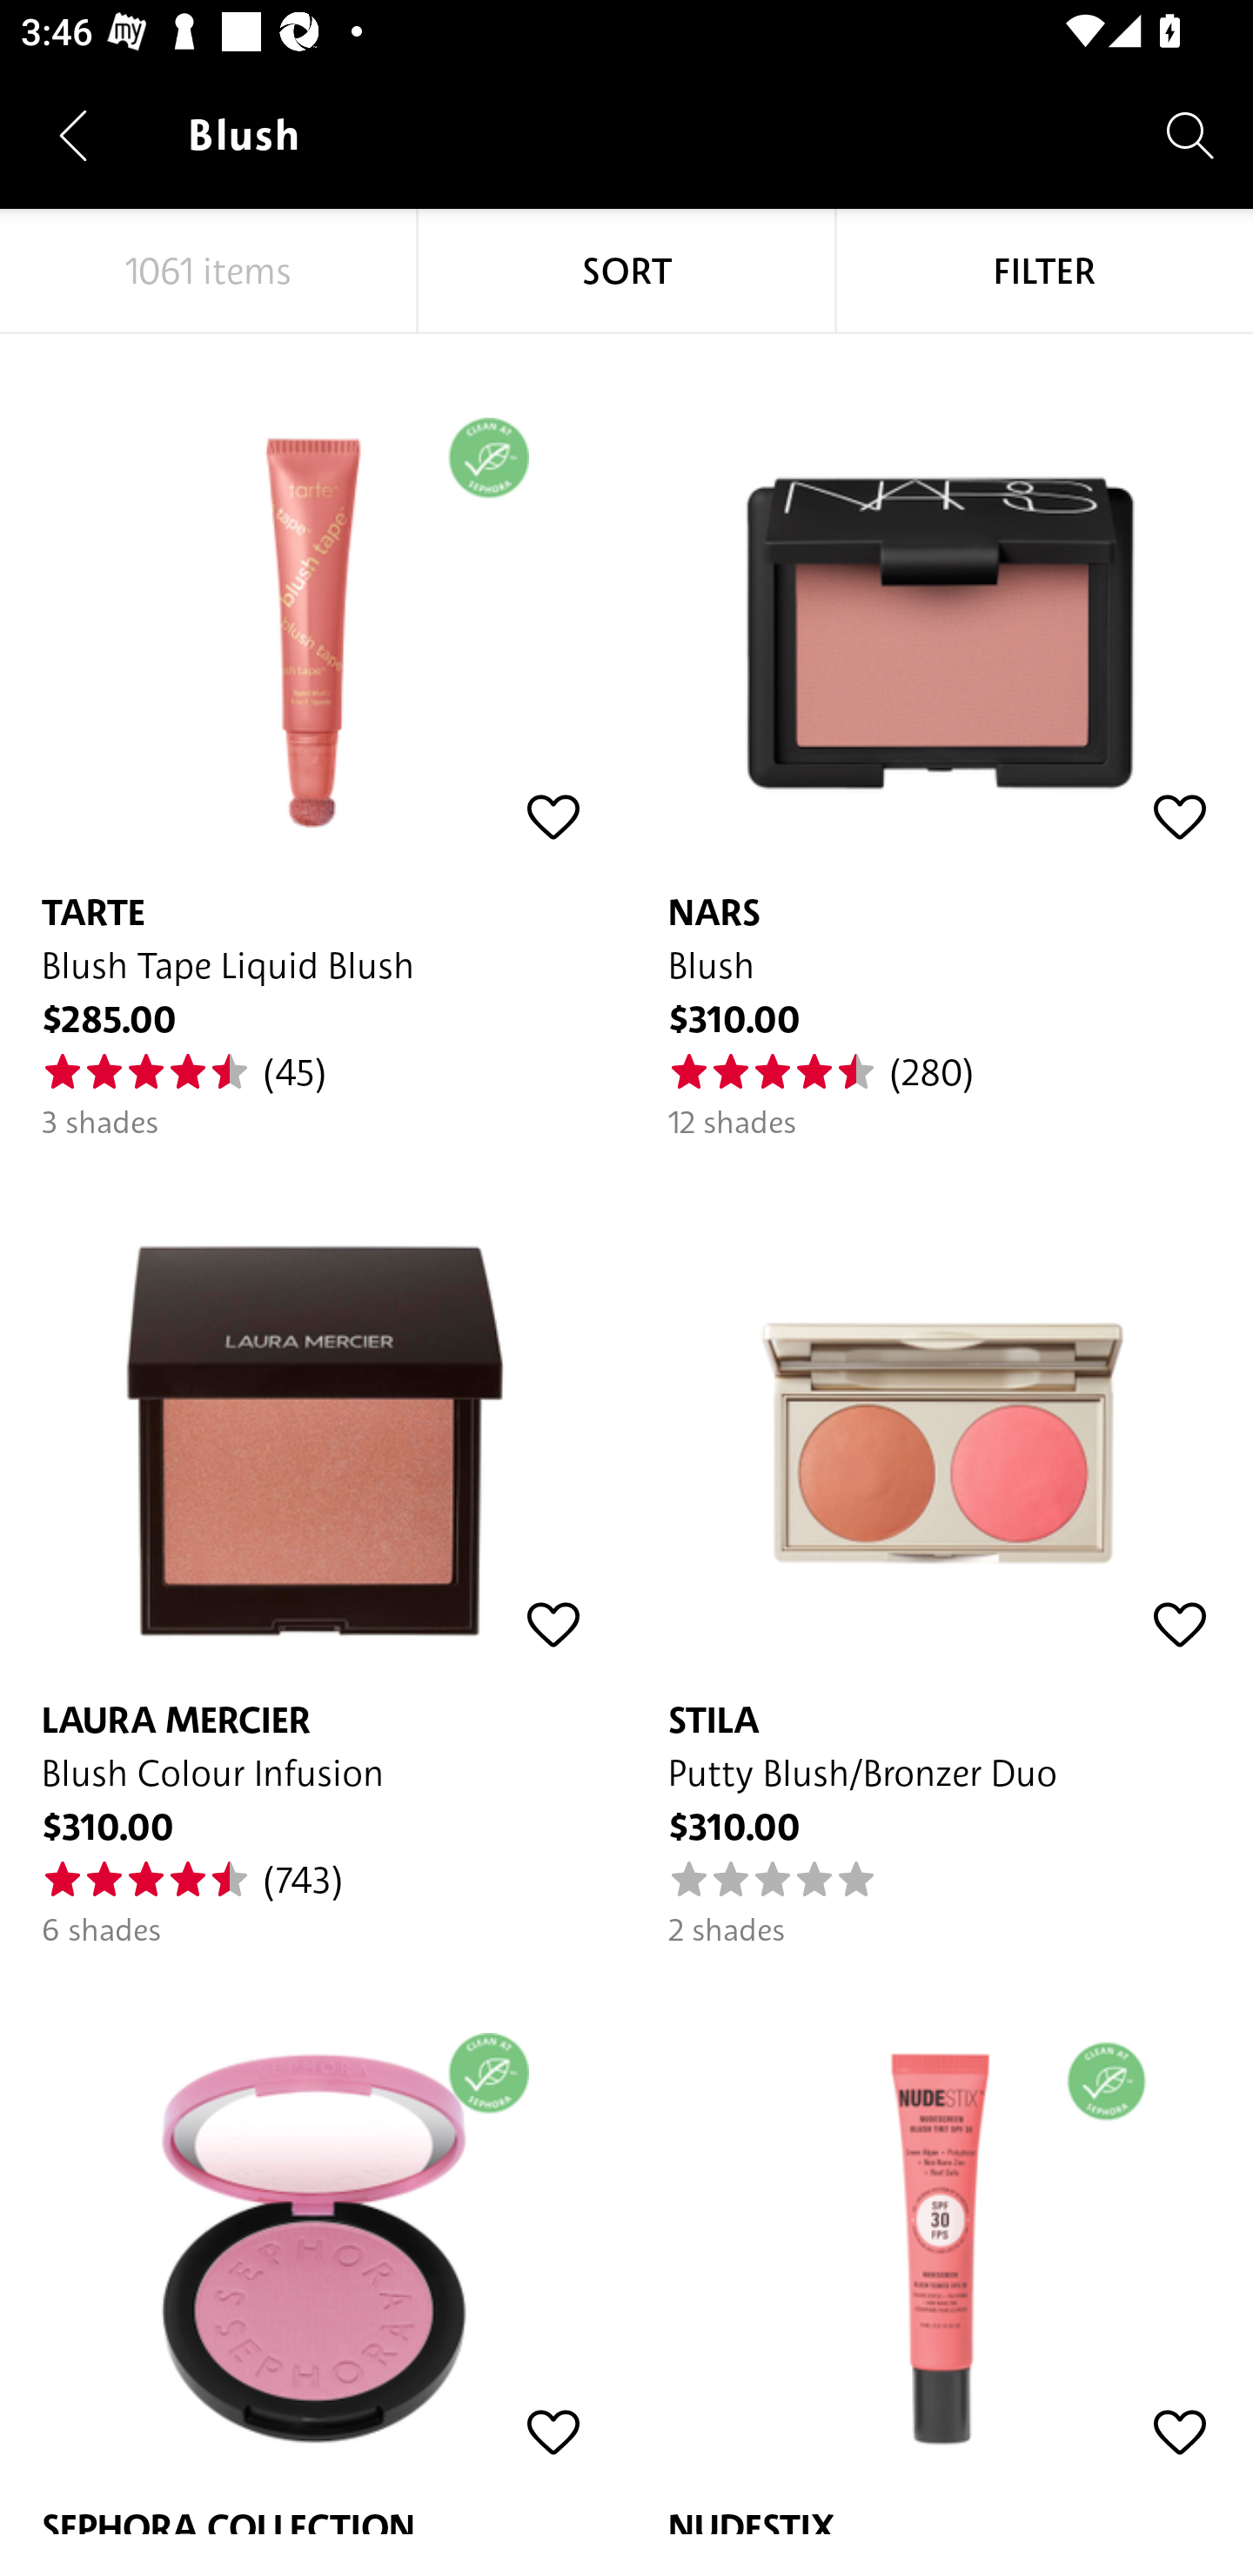  Describe the element at coordinates (313, 2242) in the screenshot. I see `SEPHORA COLLECTION Colorful Blush` at that location.